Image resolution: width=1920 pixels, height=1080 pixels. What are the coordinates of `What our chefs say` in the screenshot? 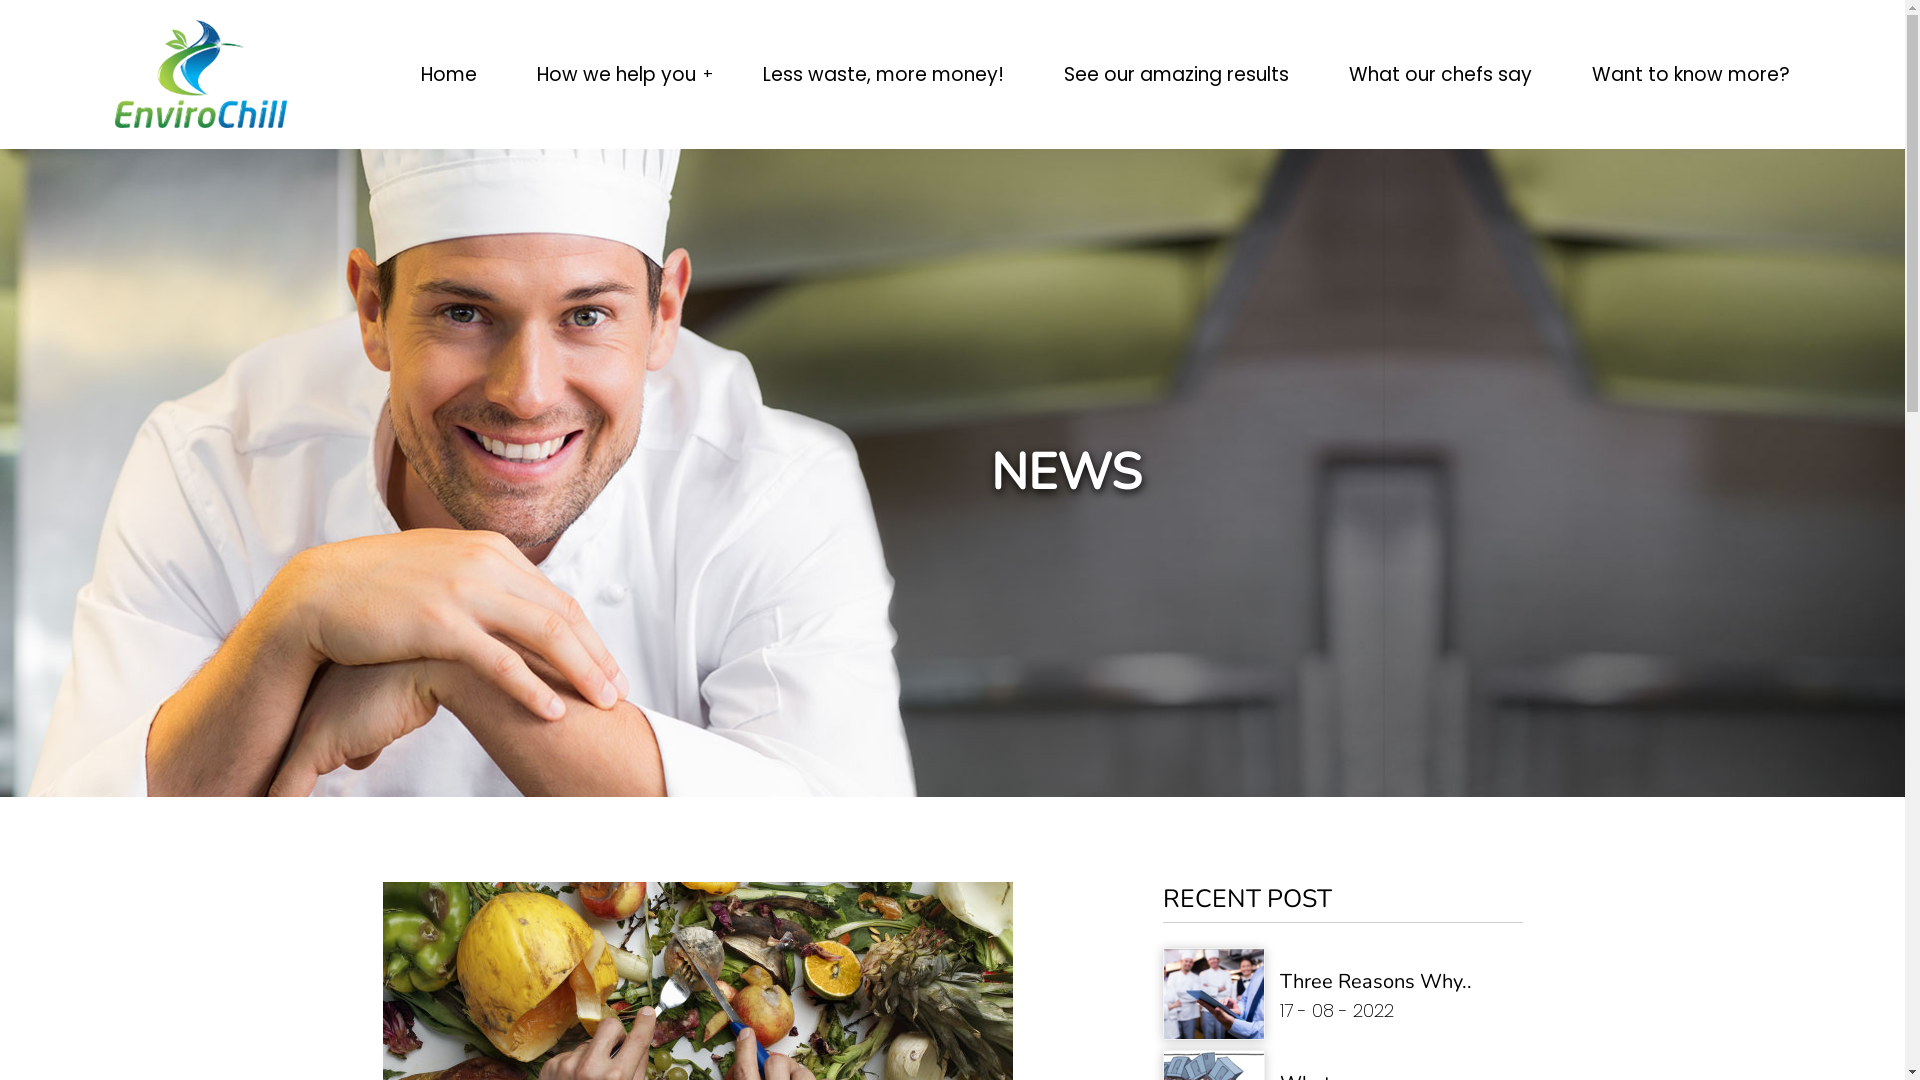 It's located at (1440, 74).